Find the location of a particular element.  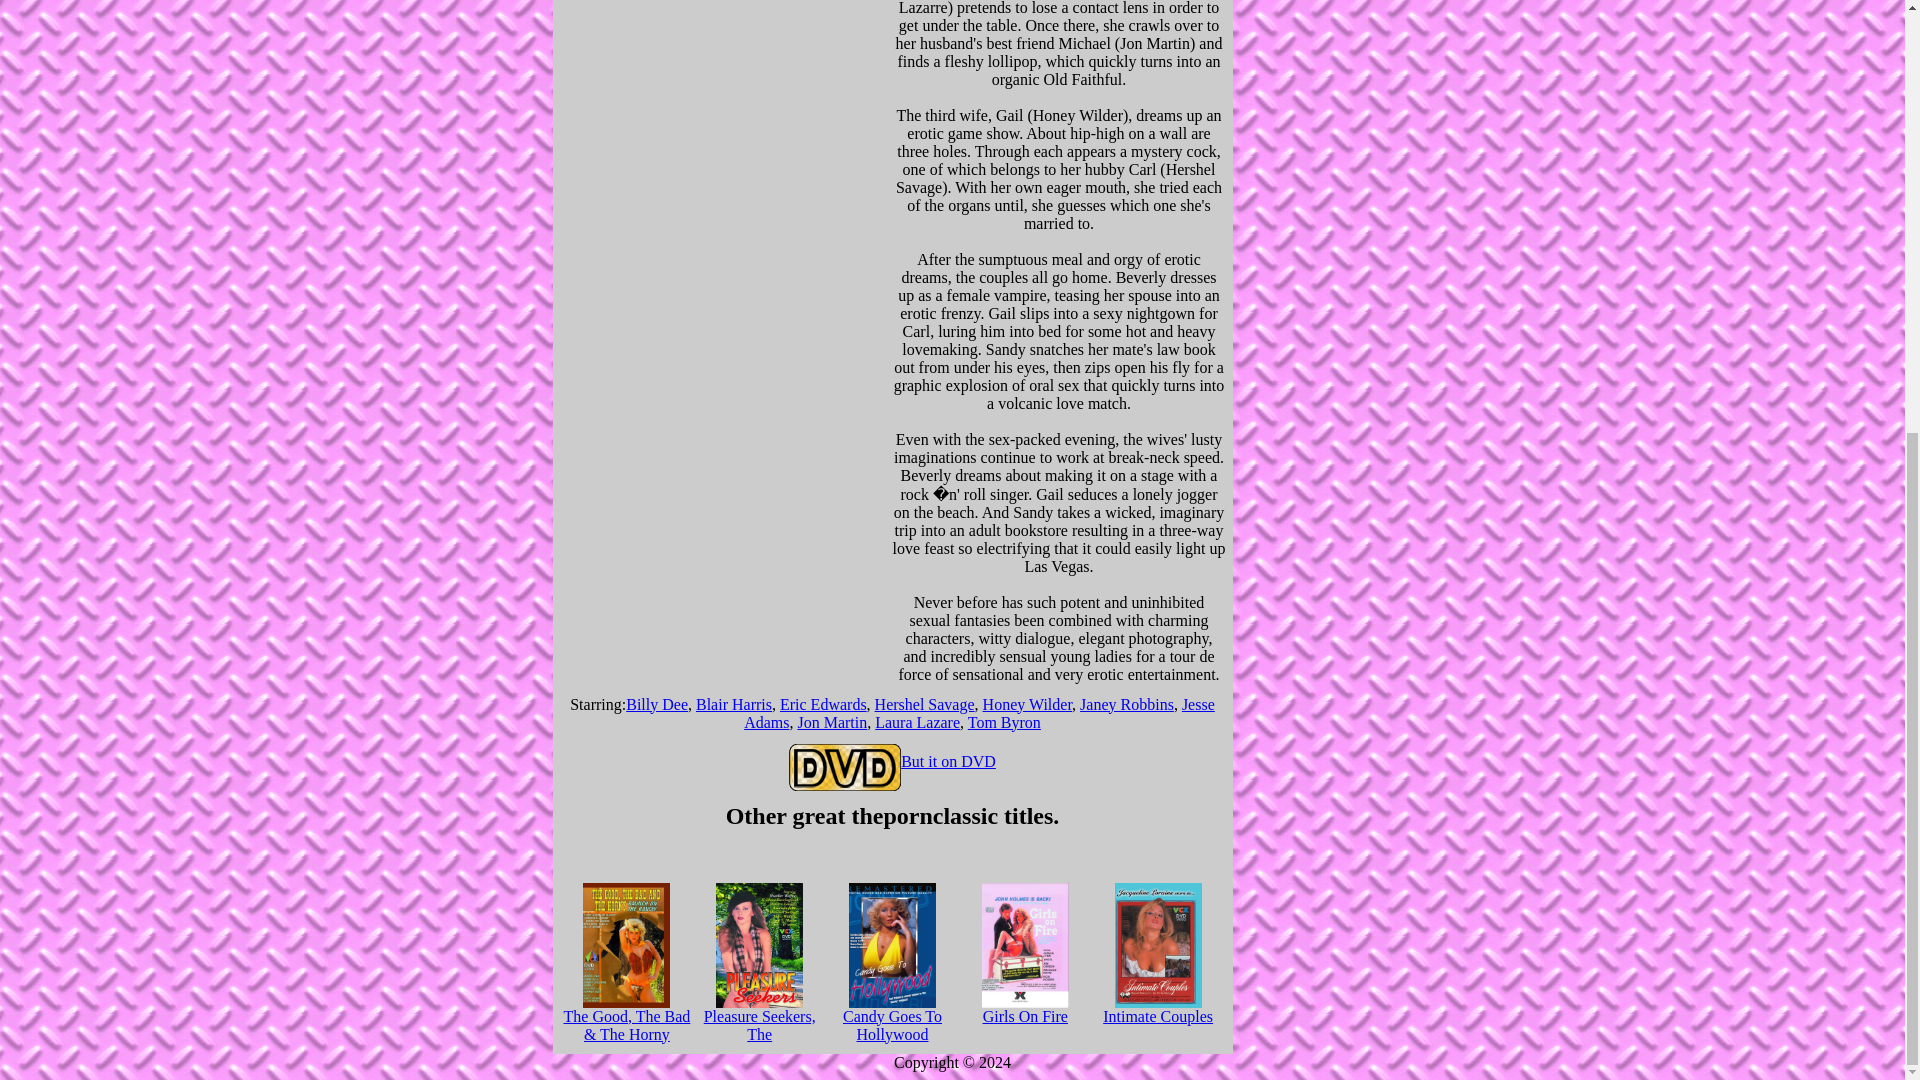

Blair Harris is located at coordinates (733, 704).